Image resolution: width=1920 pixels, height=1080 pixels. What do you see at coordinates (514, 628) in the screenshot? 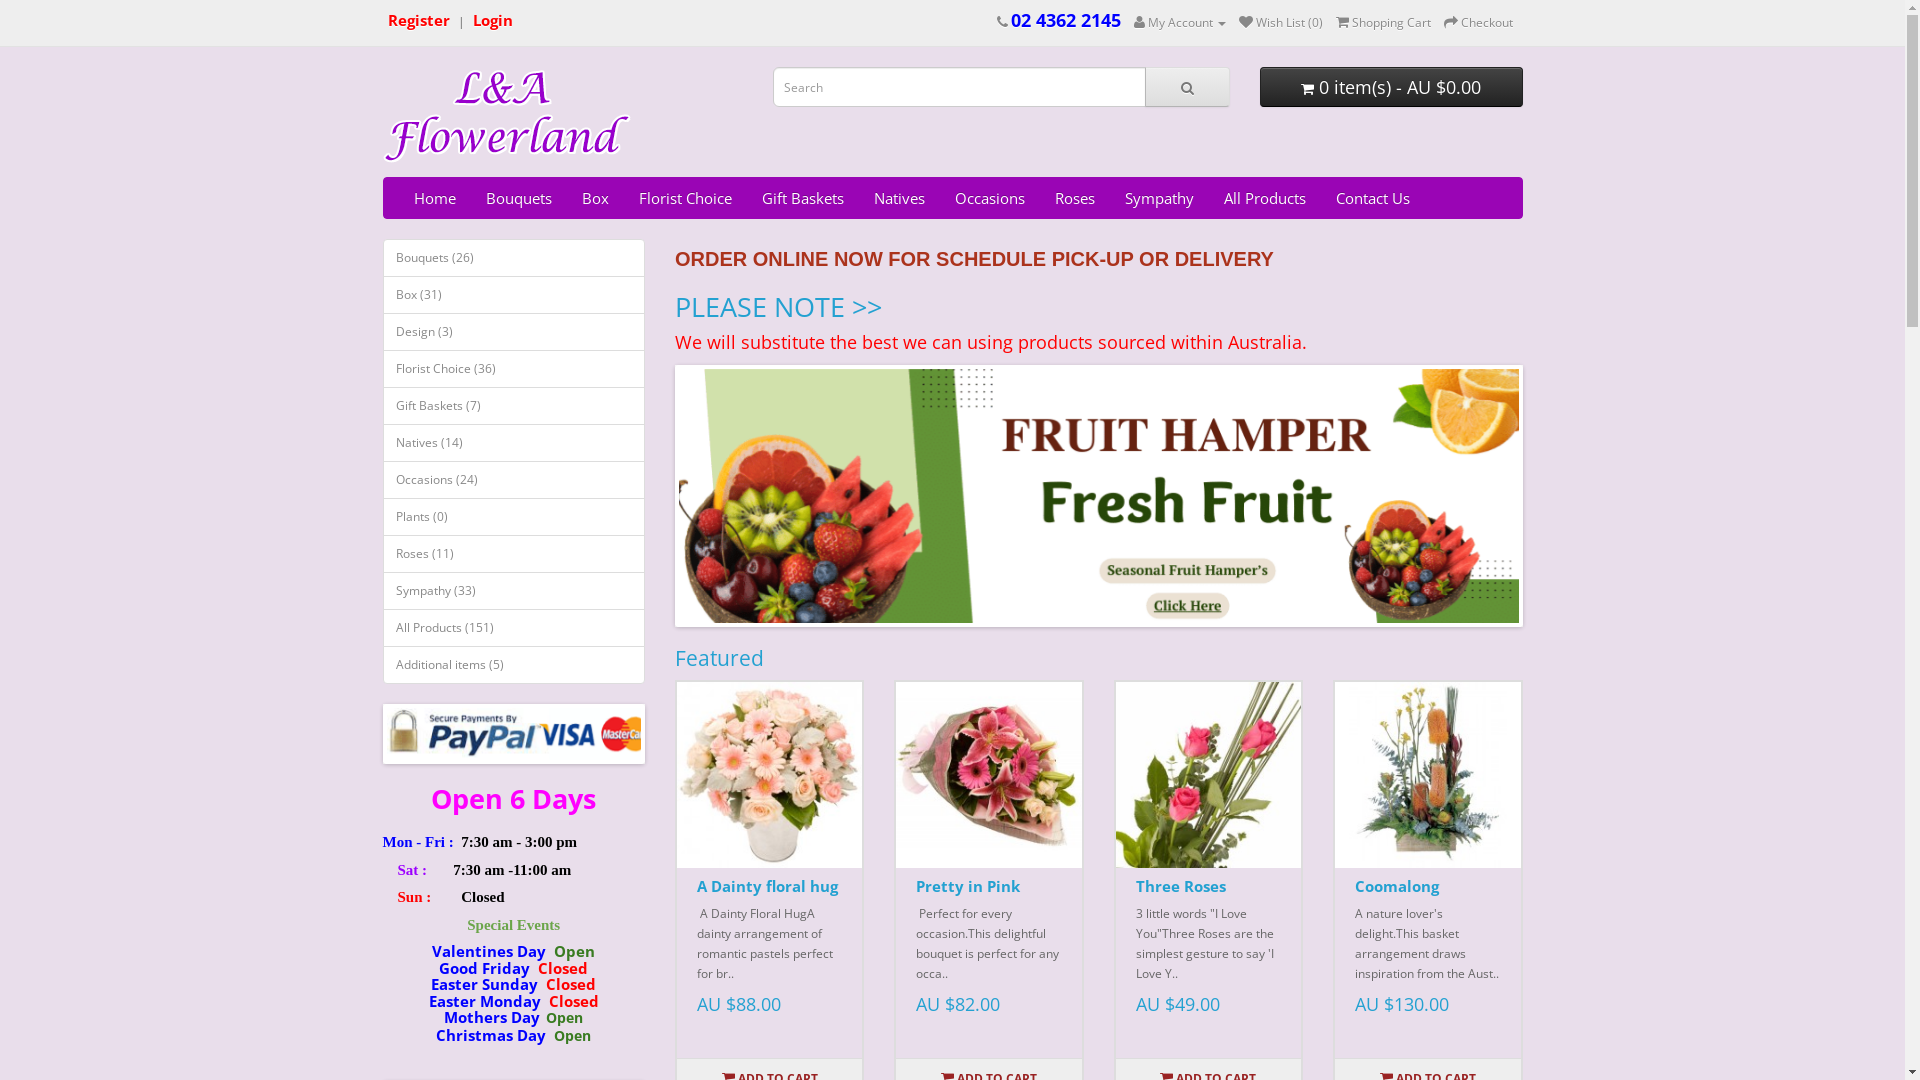
I see `All Products (151)` at bounding box center [514, 628].